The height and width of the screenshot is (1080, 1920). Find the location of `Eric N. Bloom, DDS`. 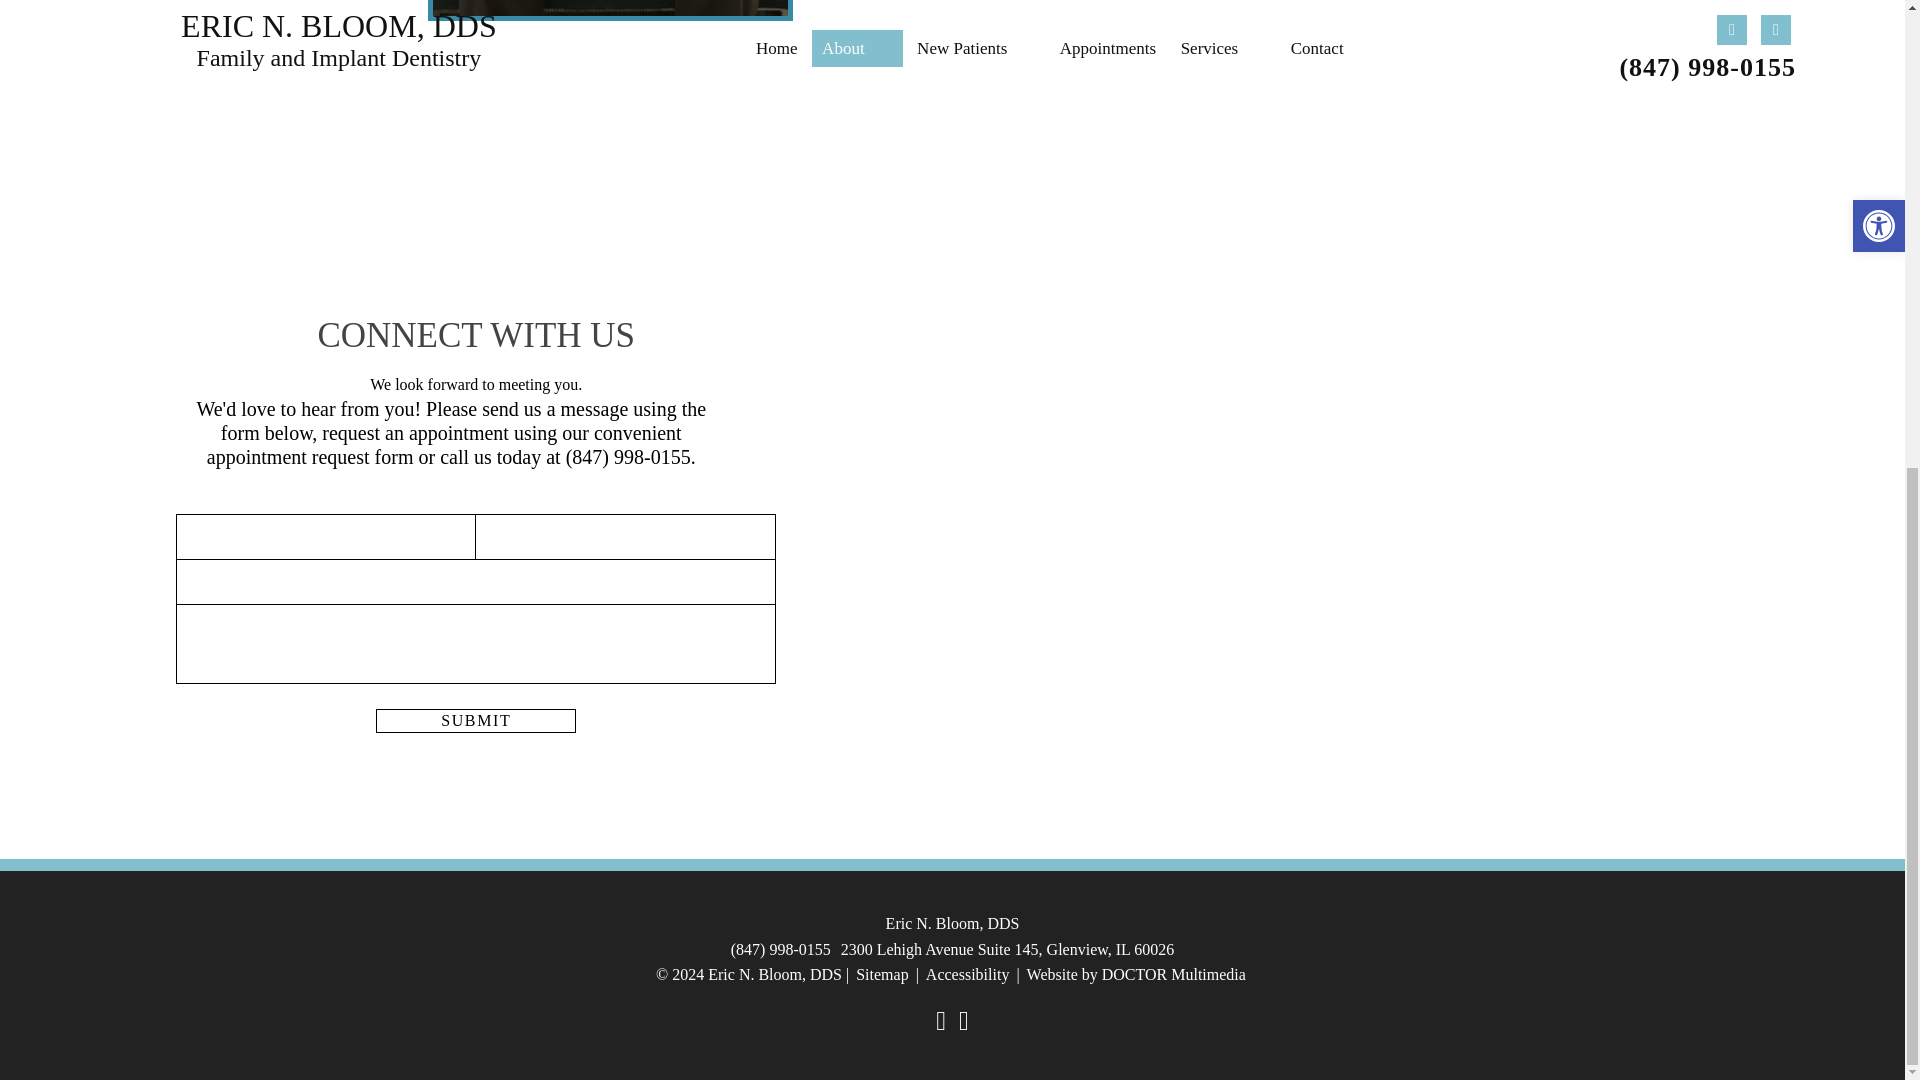

Eric N. Bloom, DDS is located at coordinates (953, 924).